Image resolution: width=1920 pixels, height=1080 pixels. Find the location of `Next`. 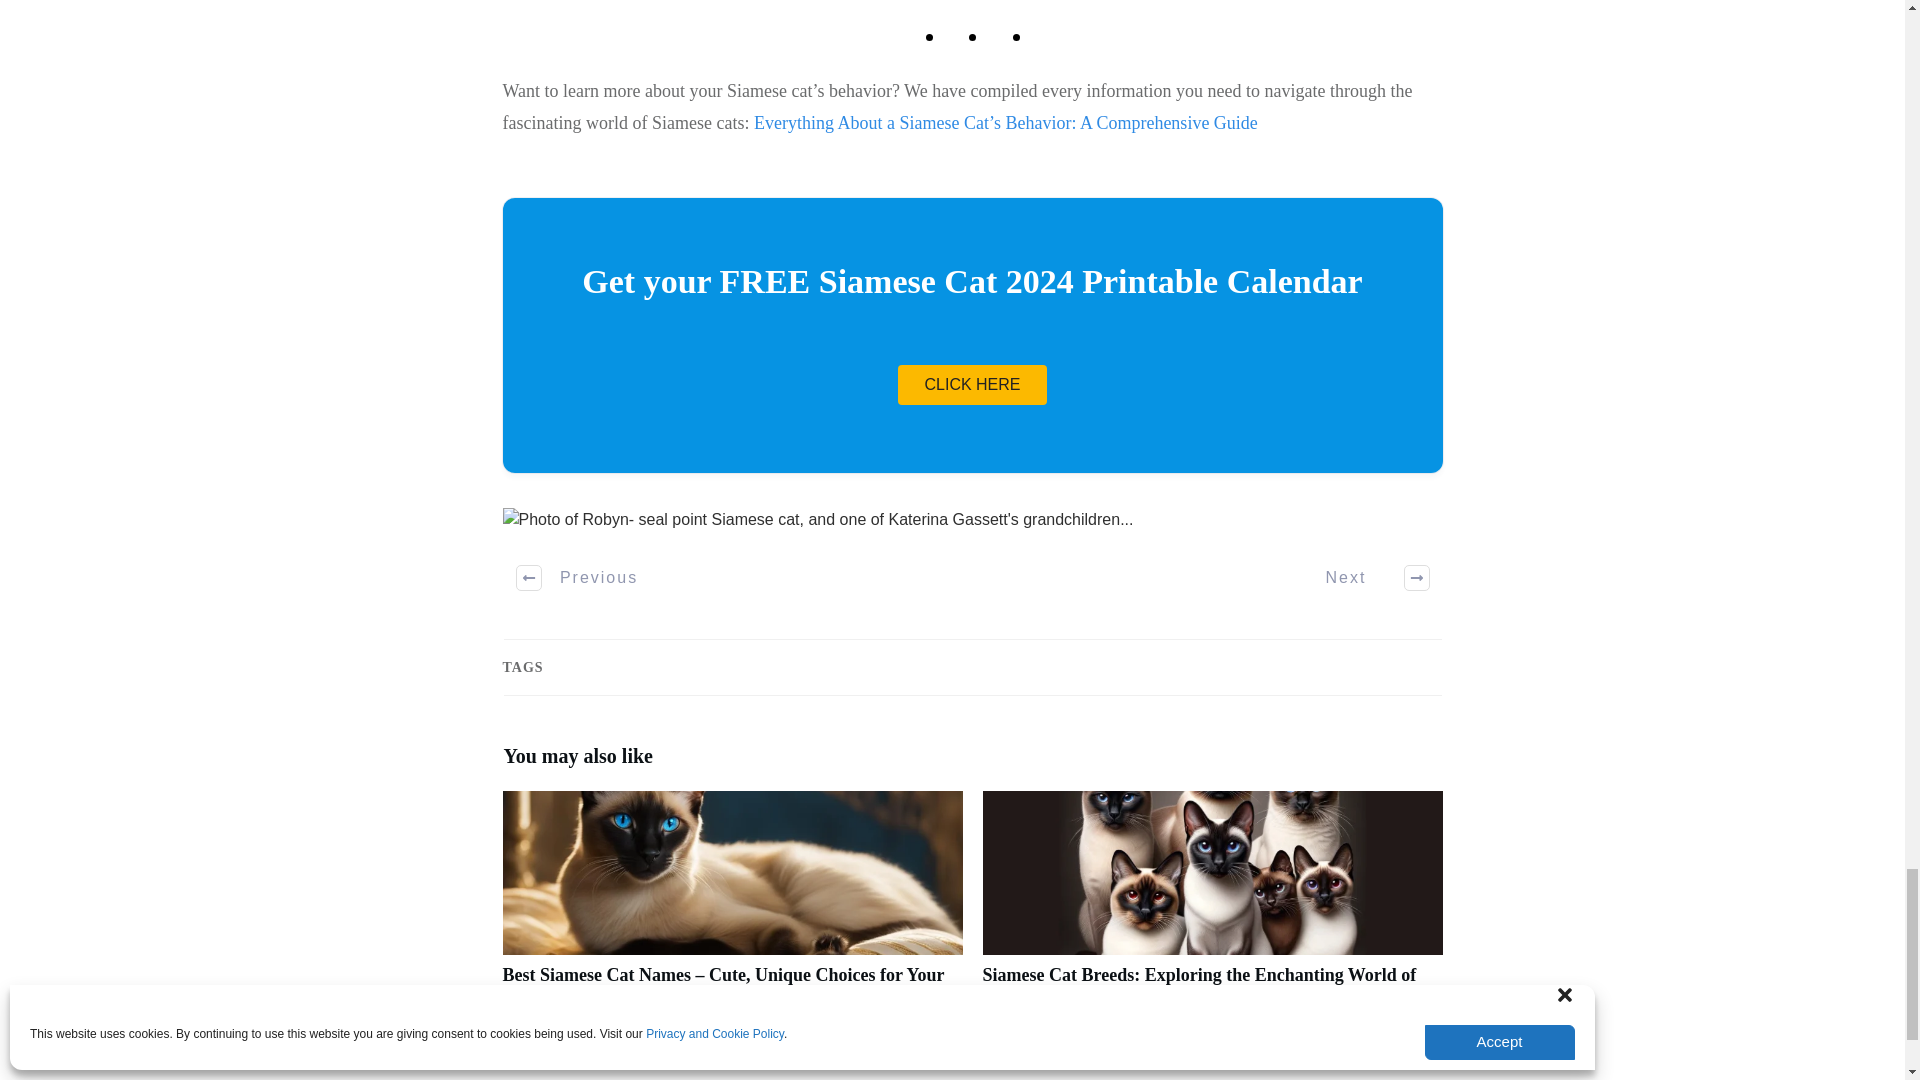

Next is located at coordinates (1366, 577).